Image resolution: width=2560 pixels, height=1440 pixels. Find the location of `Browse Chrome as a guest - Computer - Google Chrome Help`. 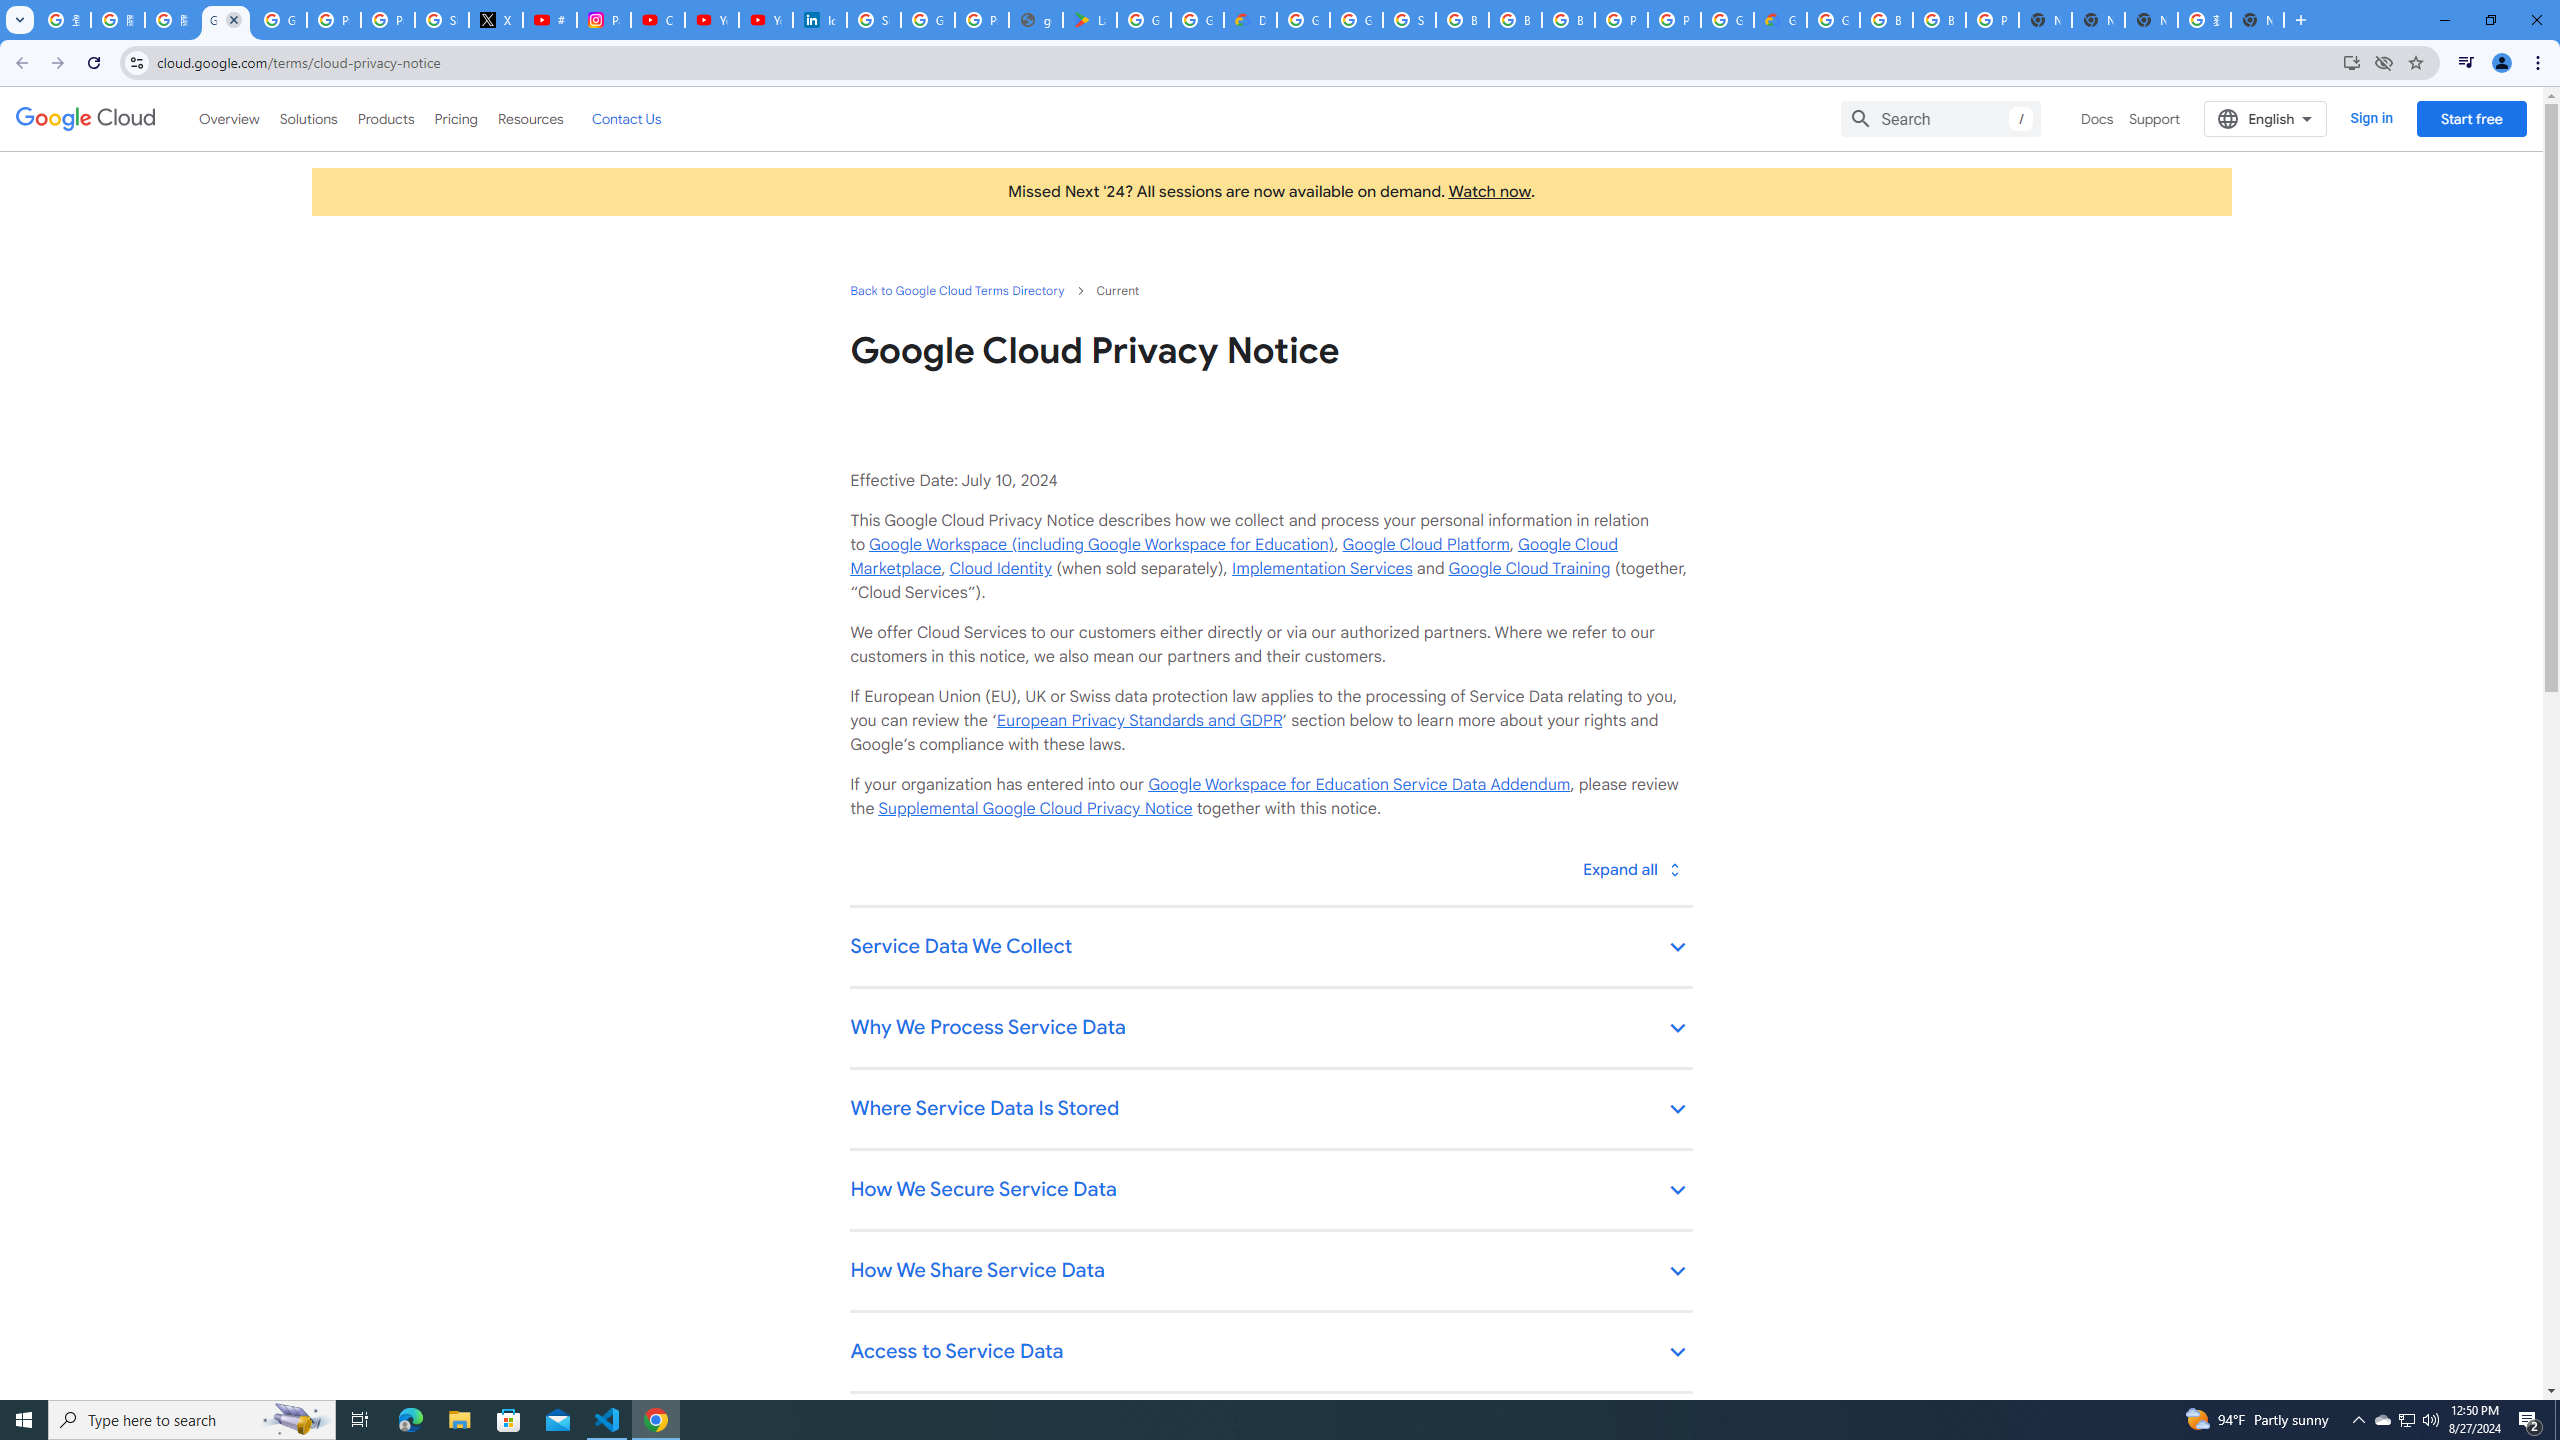

Browse Chrome as a guest - Computer - Google Chrome Help is located at coordinates (1886, 20).